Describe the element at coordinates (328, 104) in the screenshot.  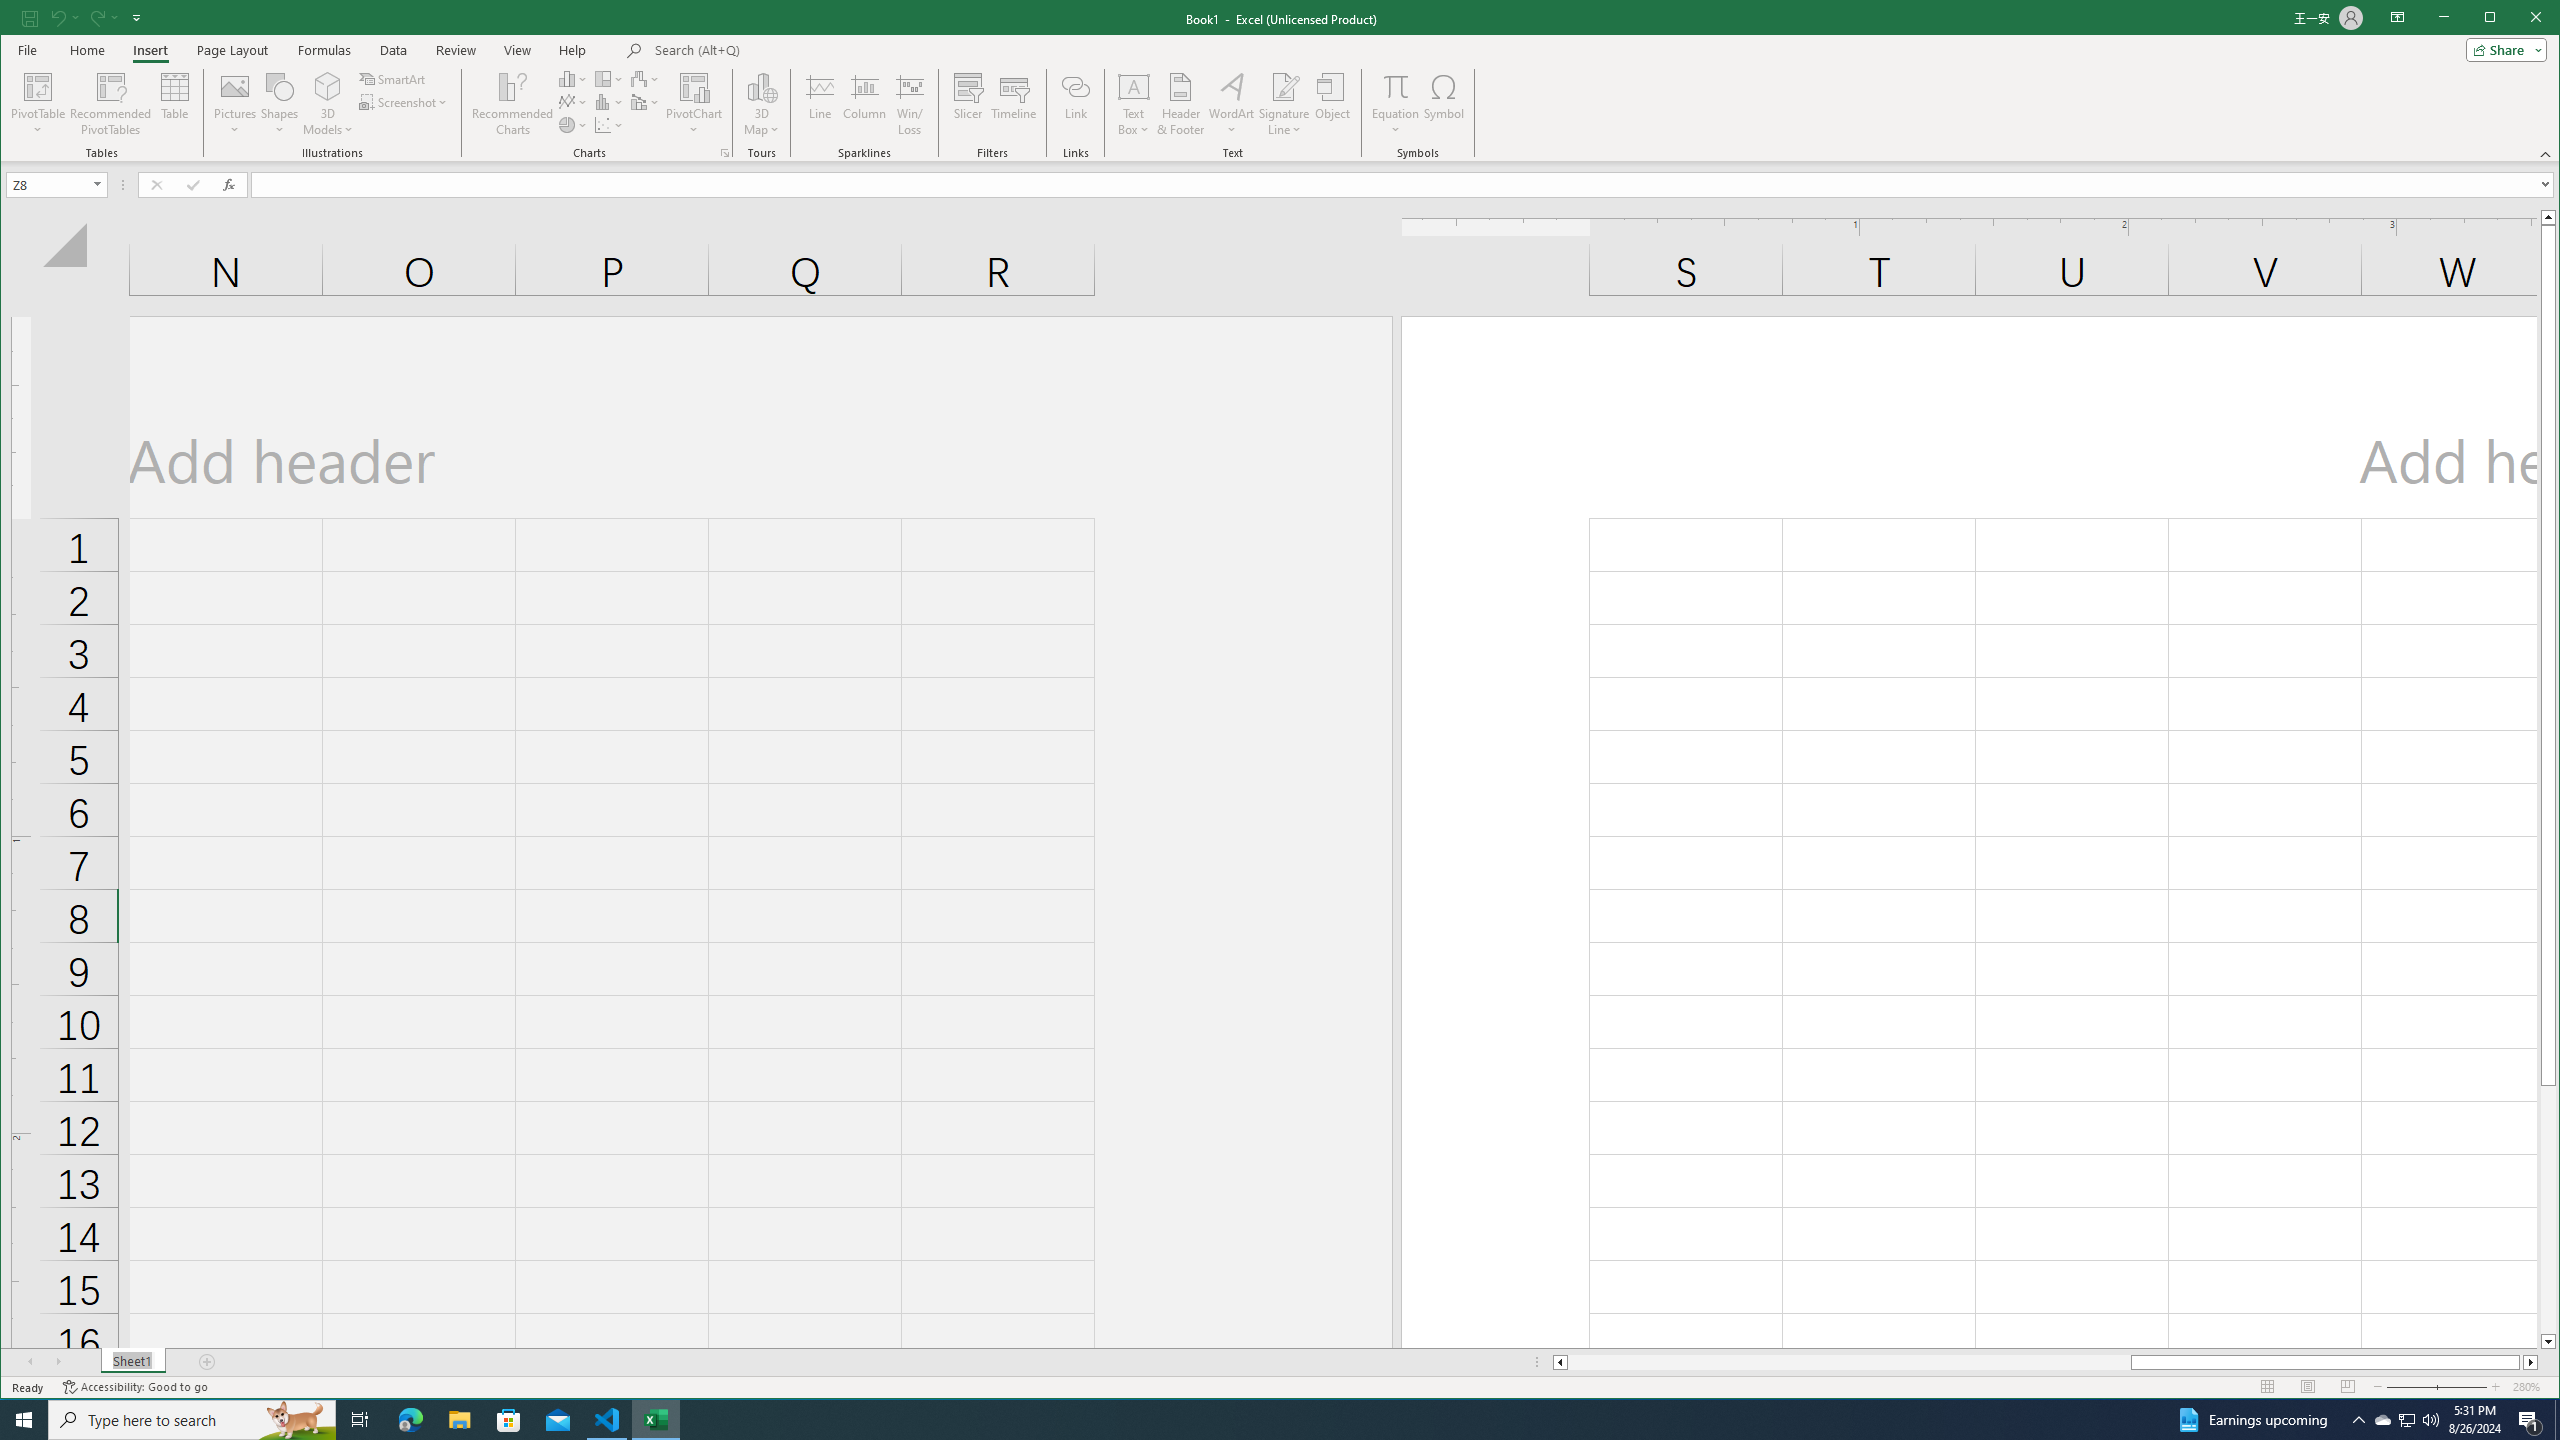
I see `3D Models` at that location.